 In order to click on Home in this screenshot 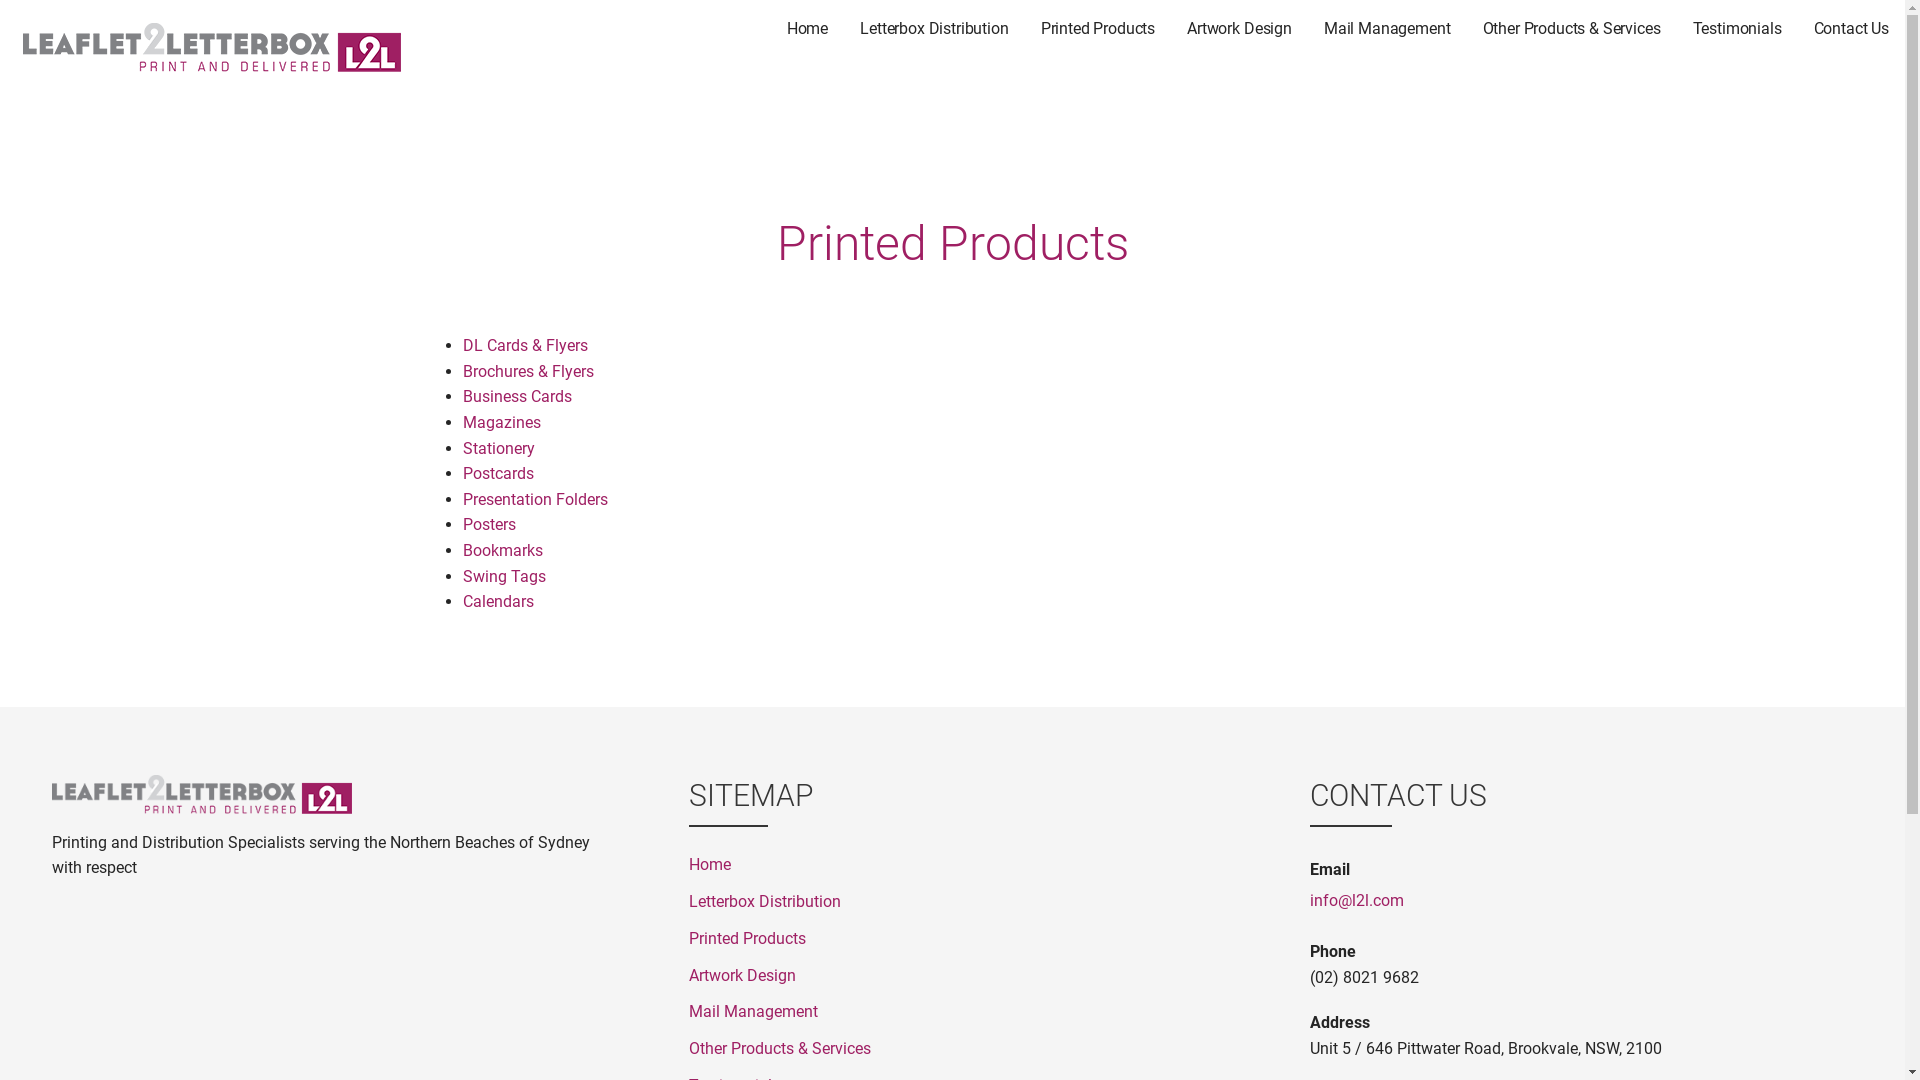, I will do `click(808, 30)`.